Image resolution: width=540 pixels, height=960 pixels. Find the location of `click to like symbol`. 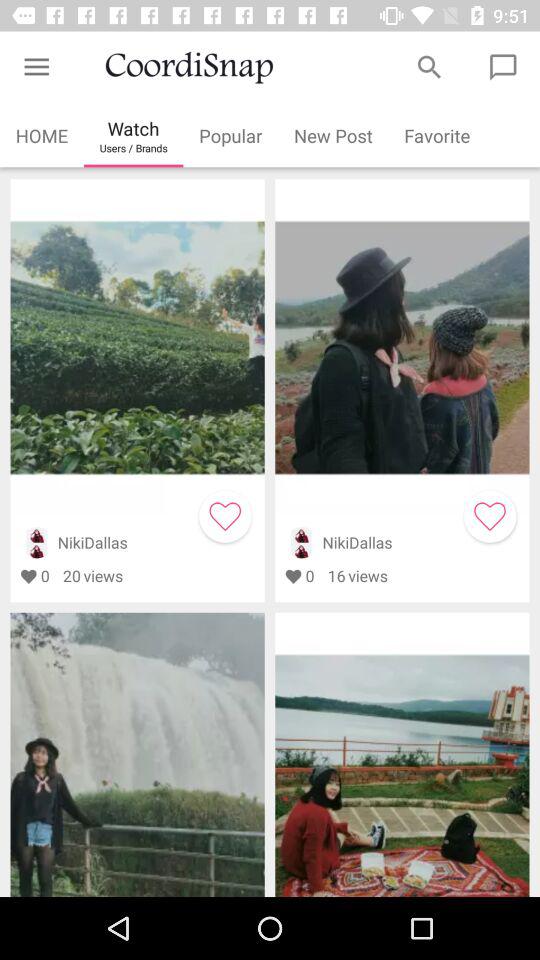

click to like symbol is located at coordinates (490, 516).